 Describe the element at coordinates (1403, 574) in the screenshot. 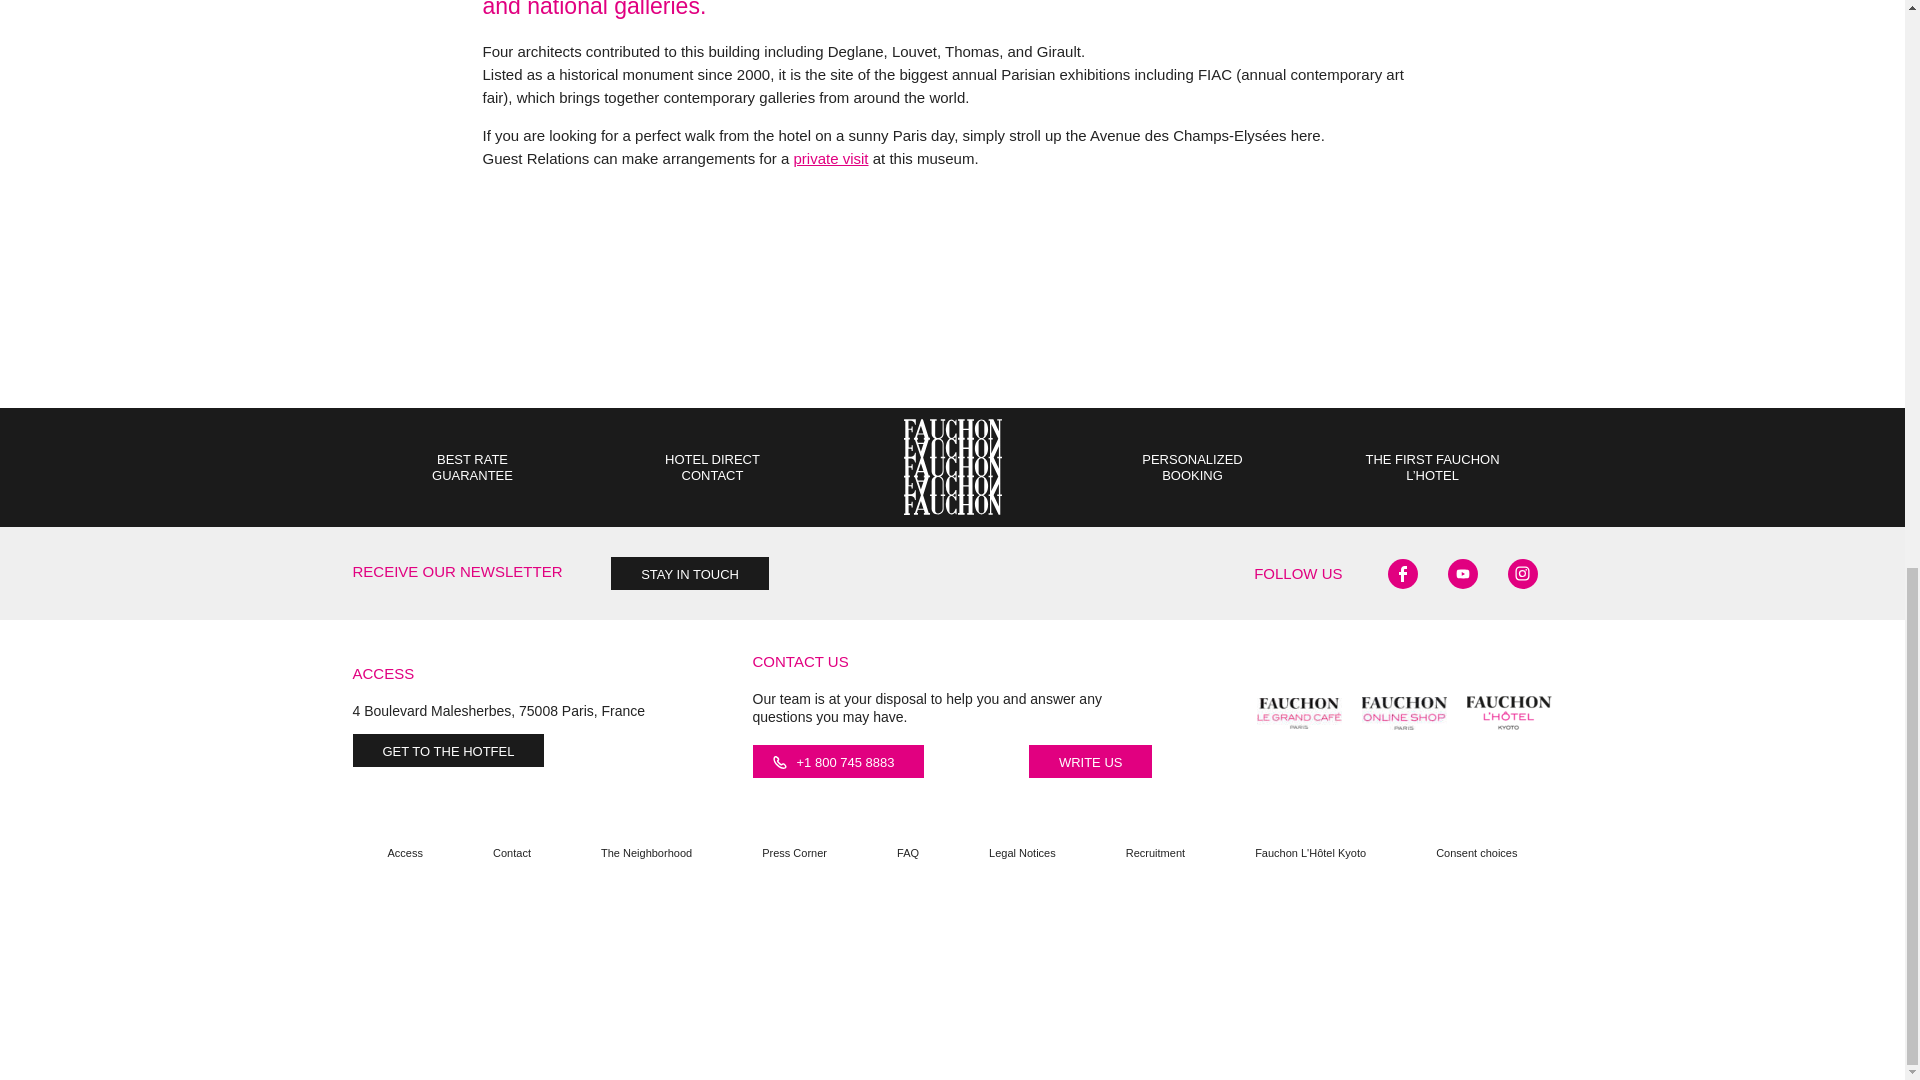

I see `Follow us on Facebook` at that location.